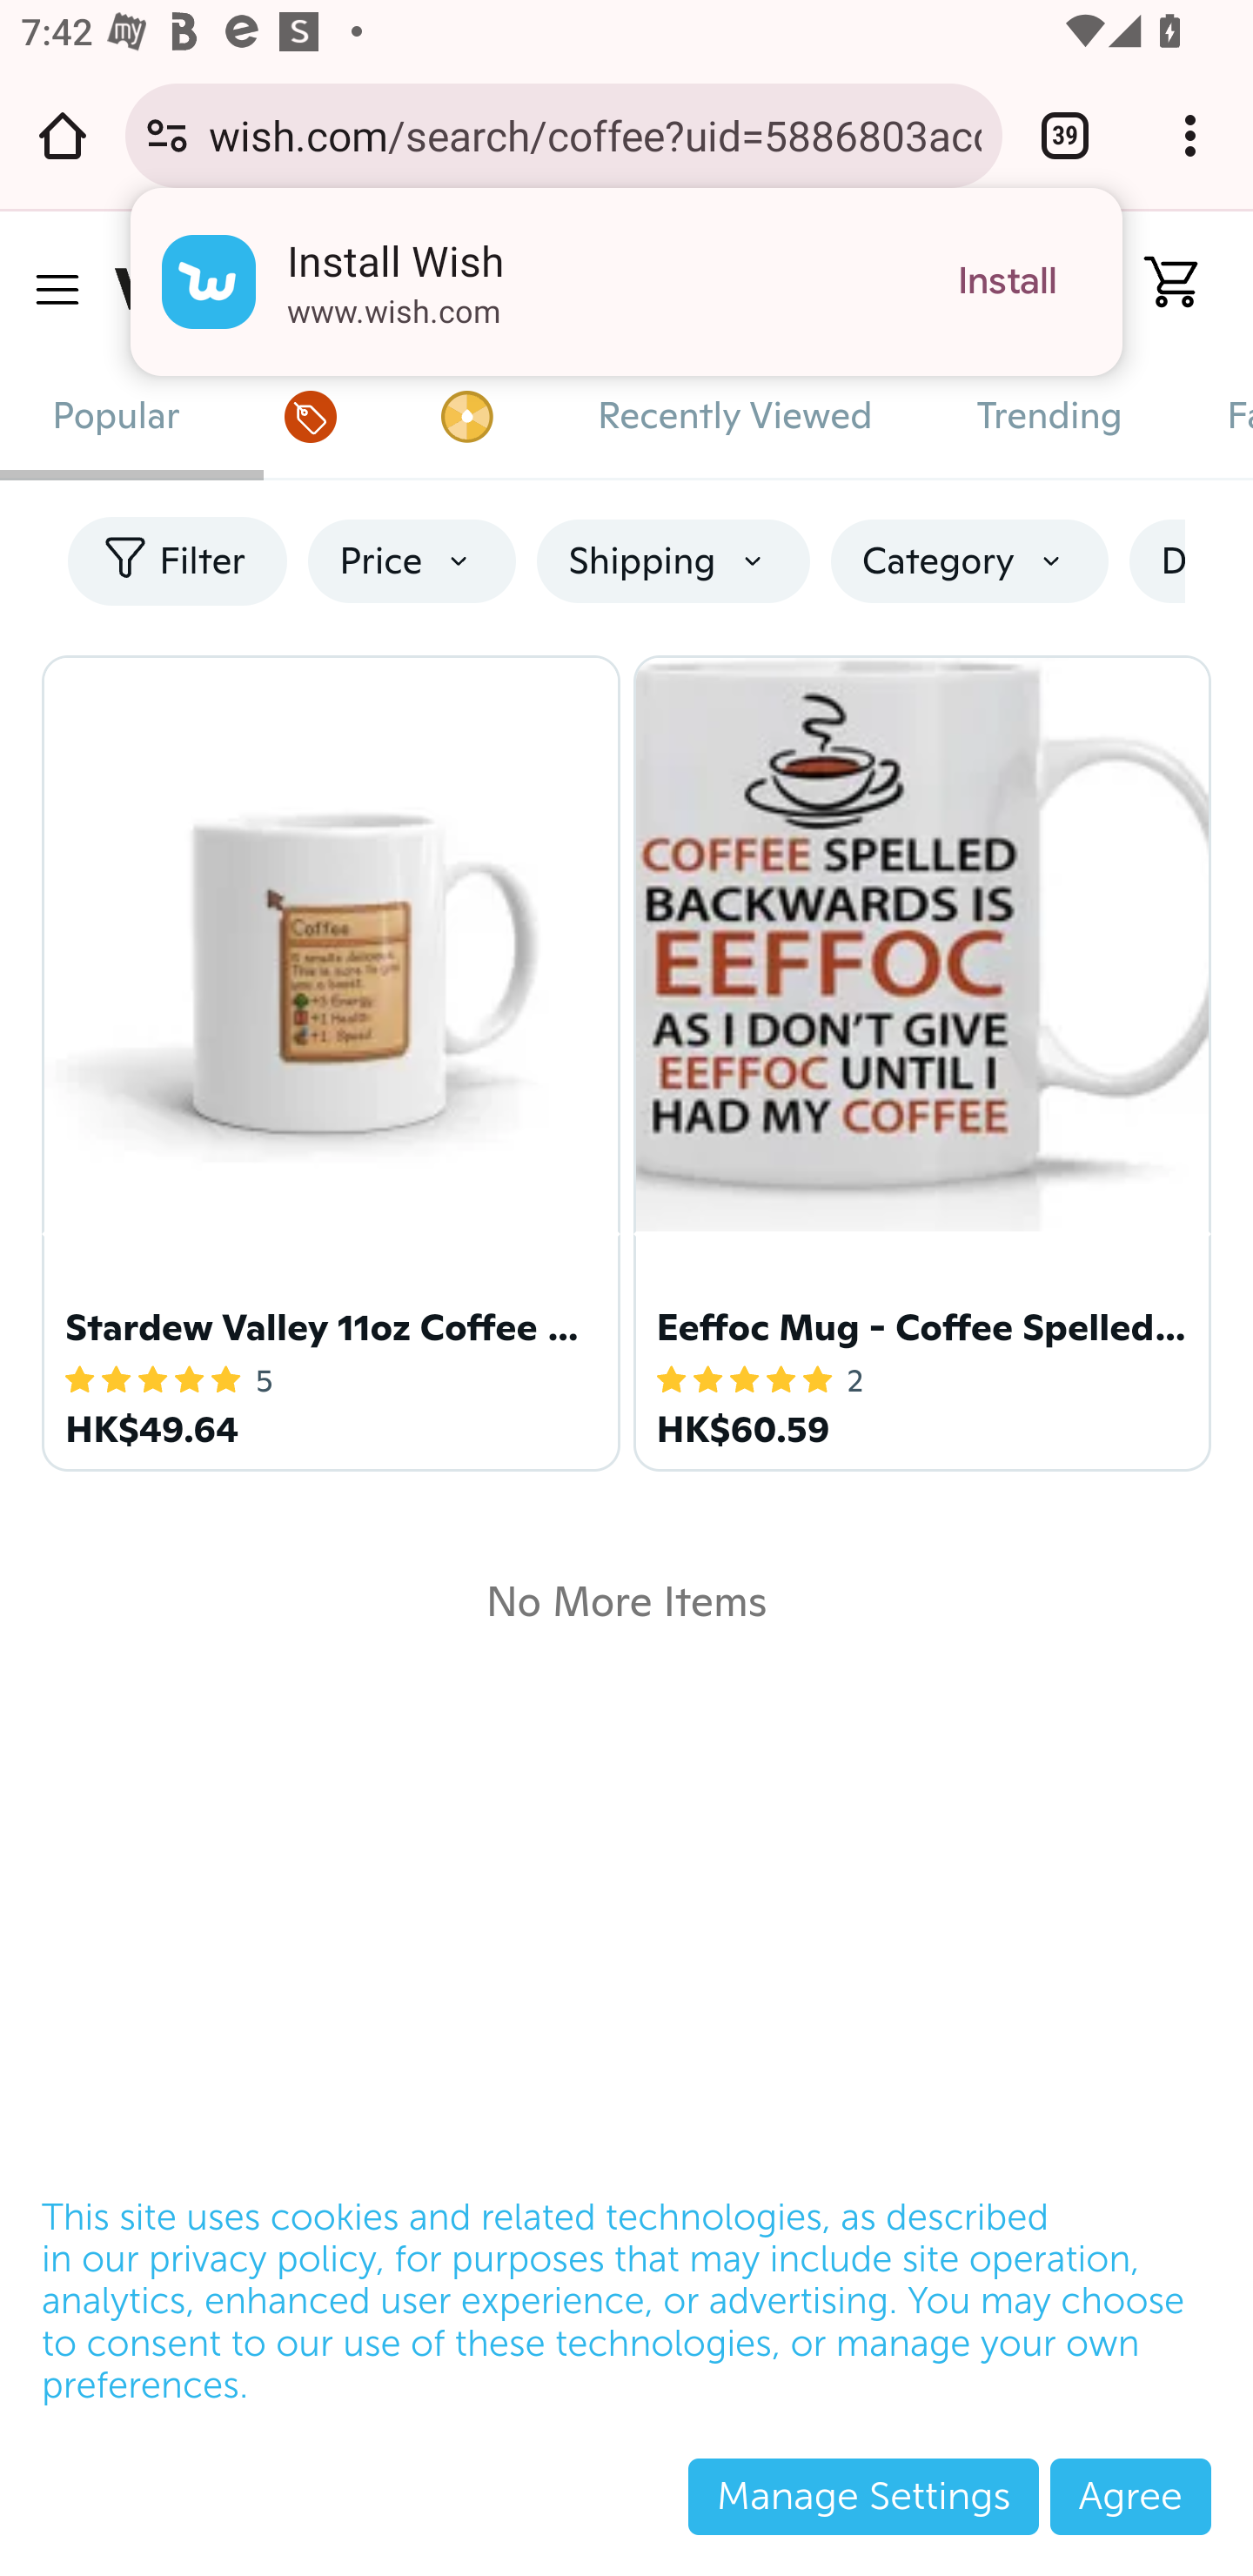  What do you see at coordinates (117, 416) in the screenshot?
I see `Popular` at bounding box center [117, 416].